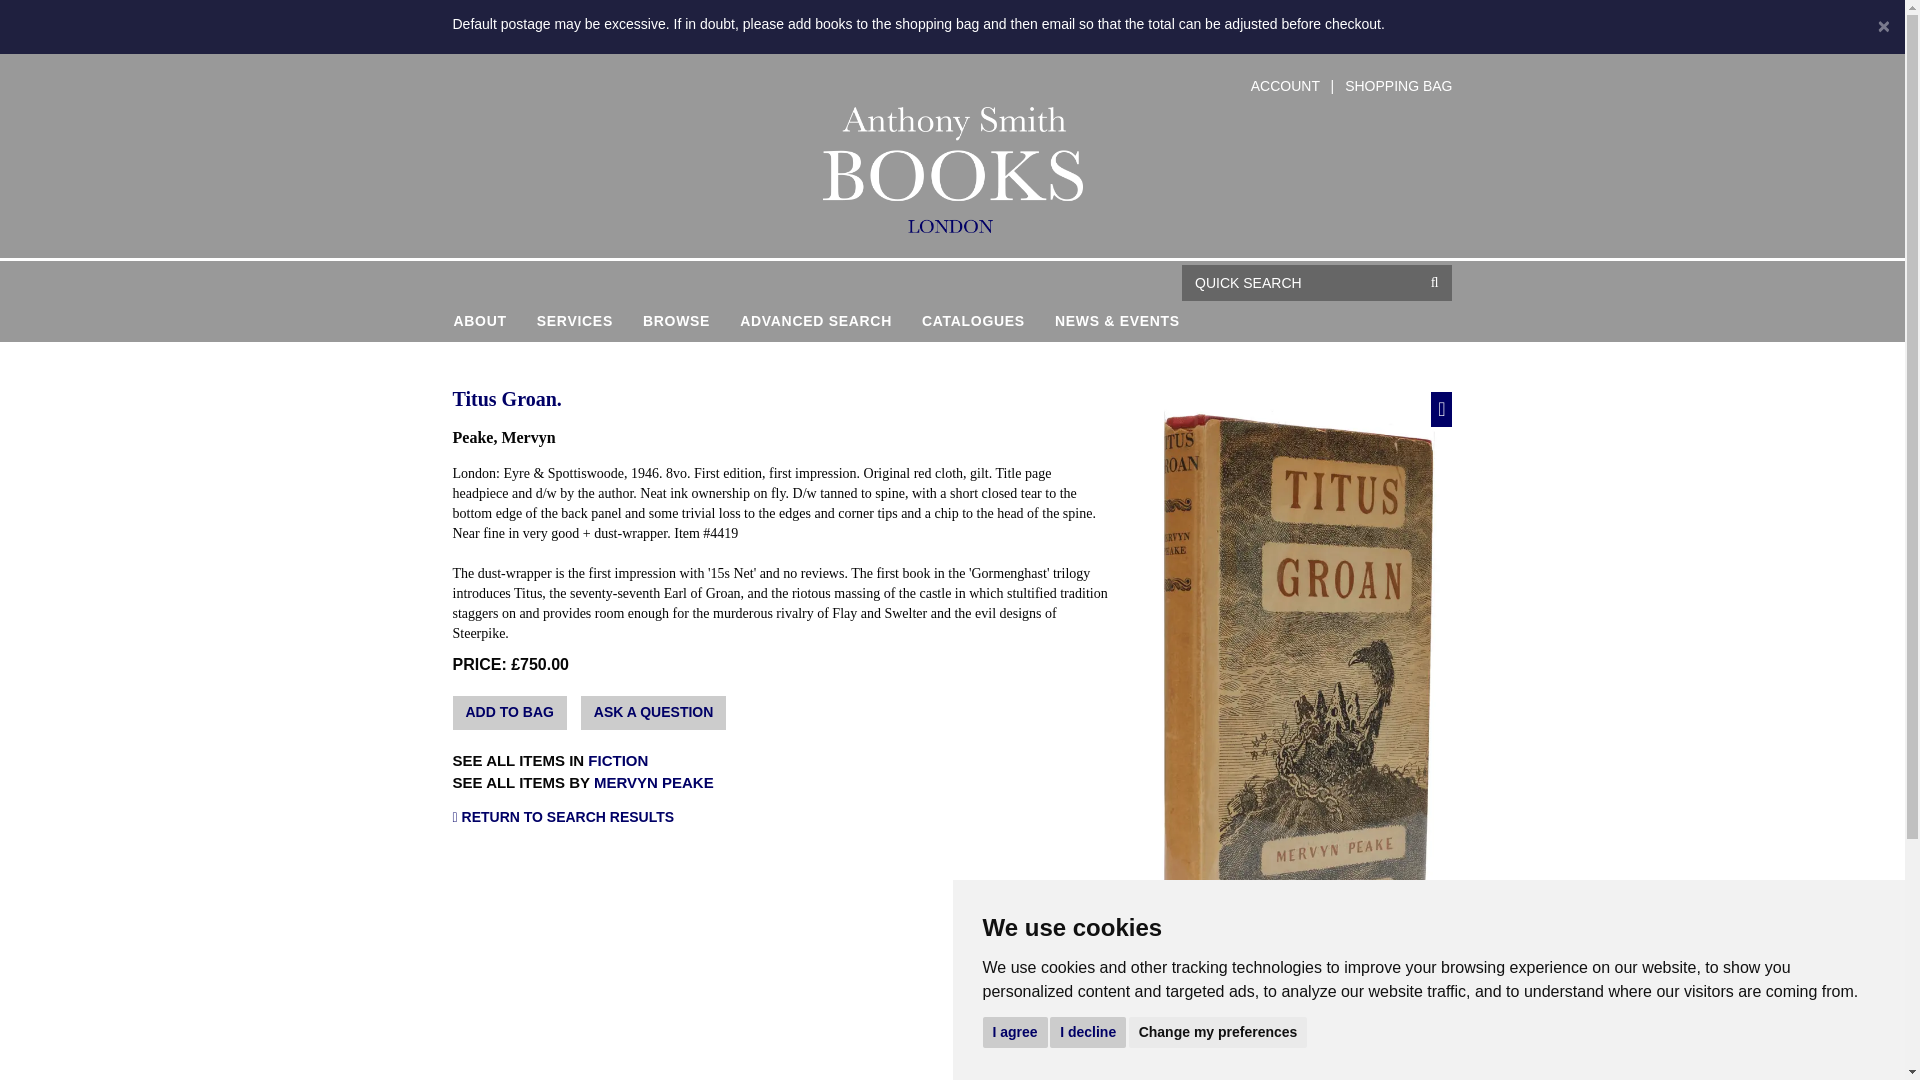 The height and width of the screenshot is (1080, 1920). What do you see at coordinates (1088, 1031) in the screenshot?
I see `I decline` at bounding box center [1088, 1031].